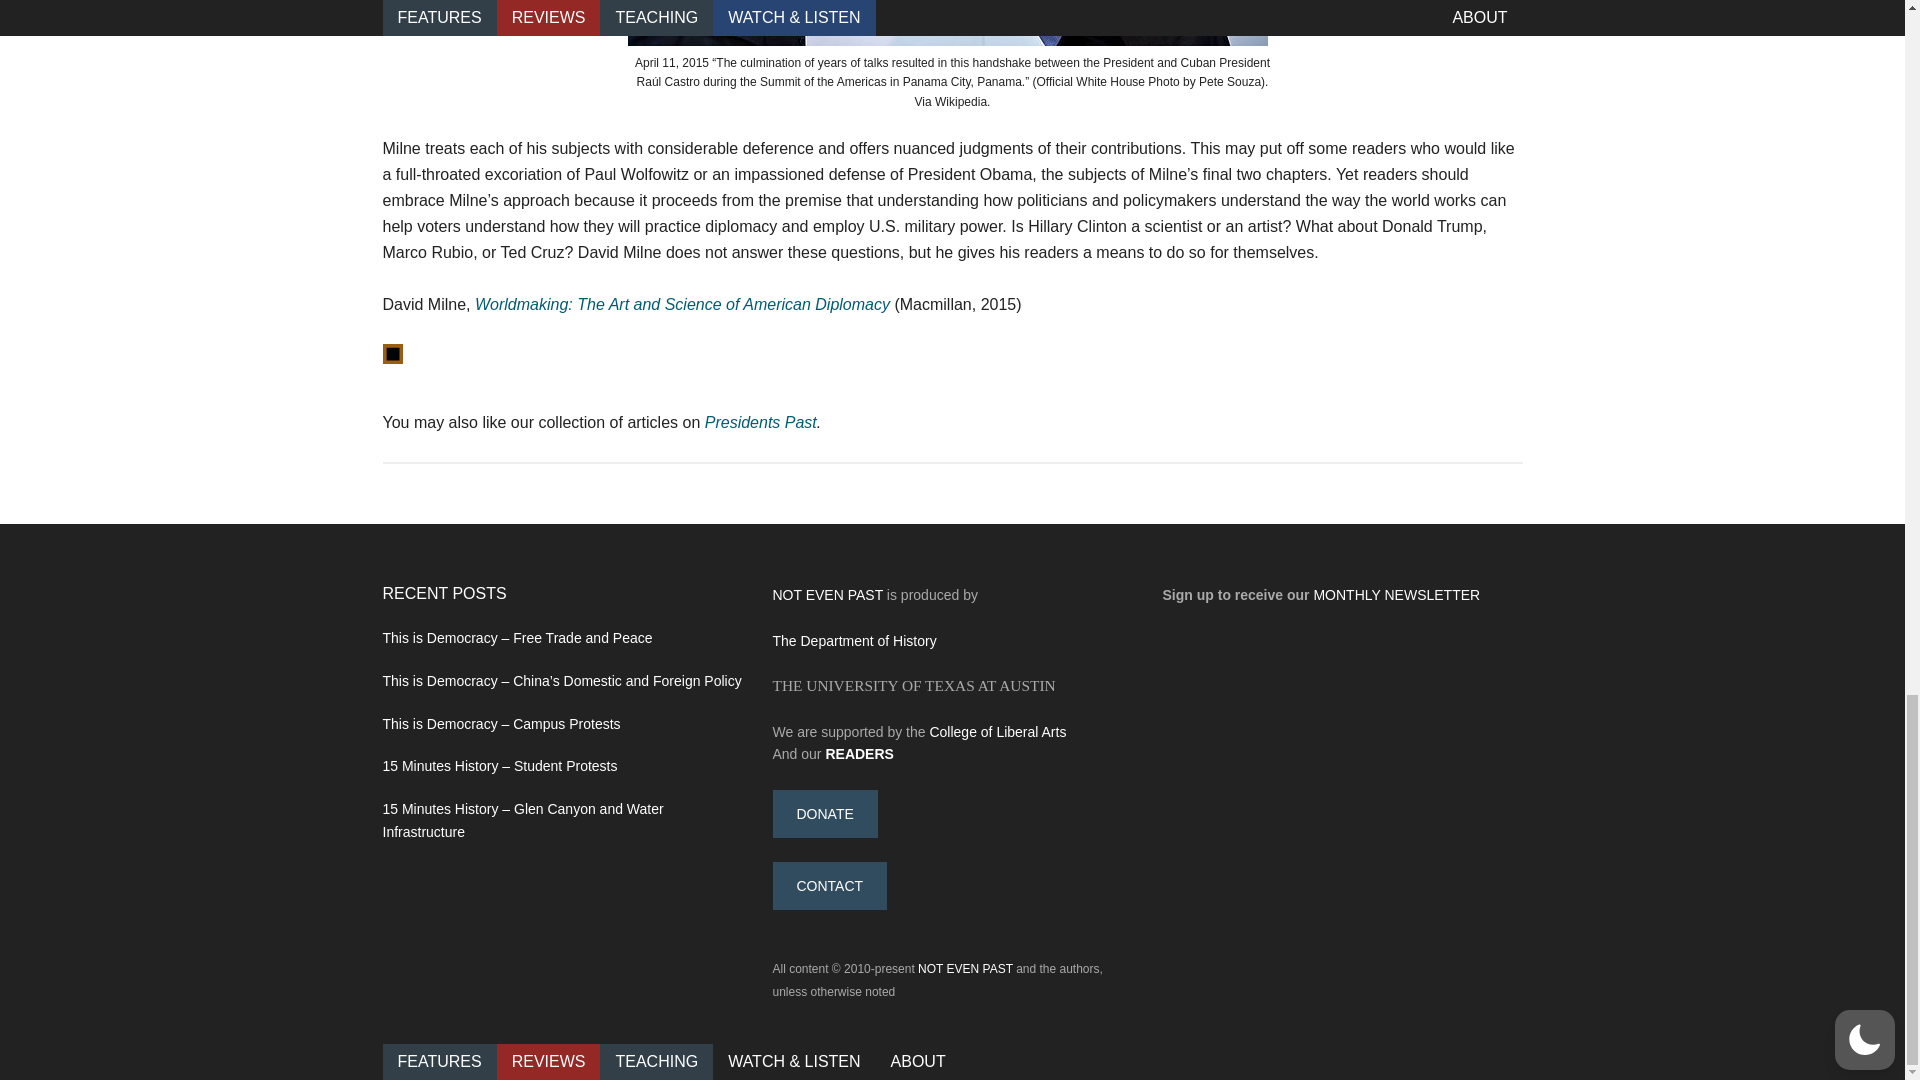 This screenshot has height=1080, width=1920. What do you see at coordinates (1396, 594) in the screenshot?
I see `MONTHLY NEWSLETTER` at bounding box center [1396, 594].